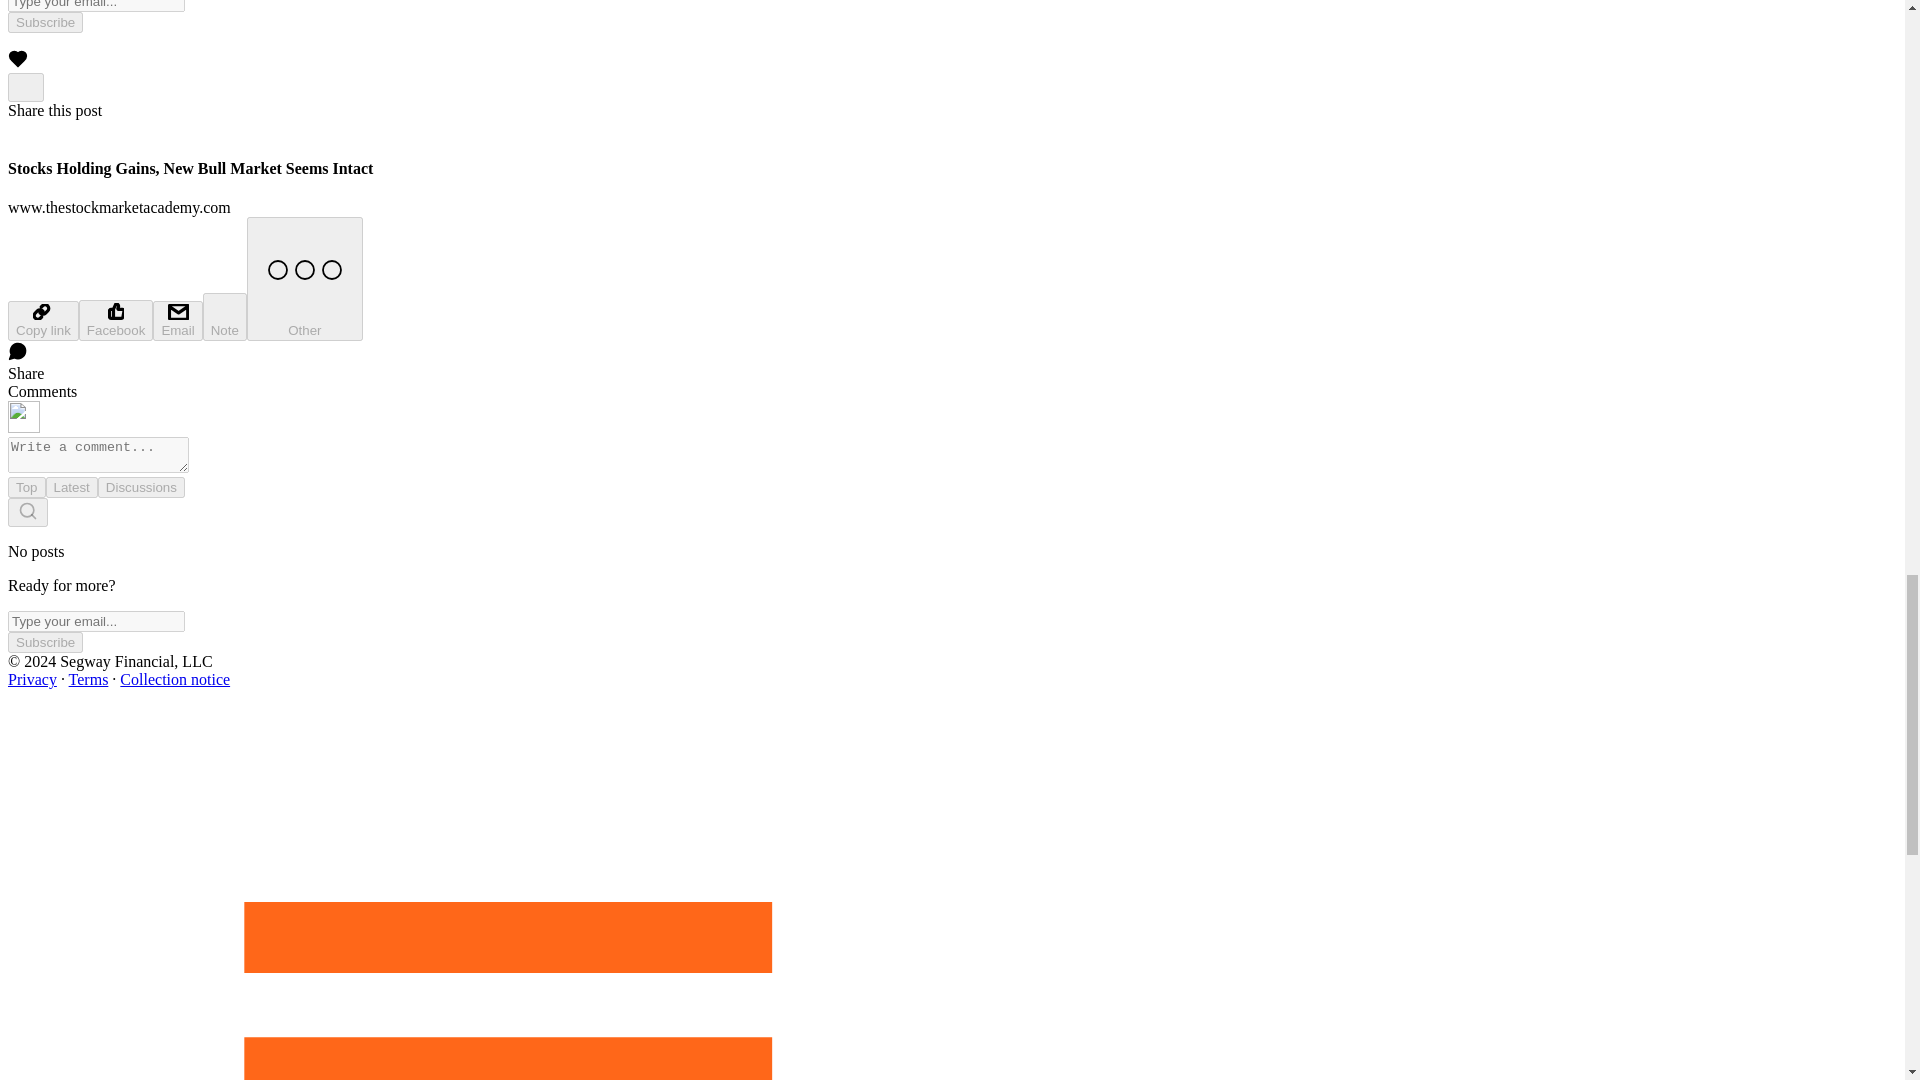 This screenshot has height=1080, width=1920. I want to click on Facebook, so click(116, 320).